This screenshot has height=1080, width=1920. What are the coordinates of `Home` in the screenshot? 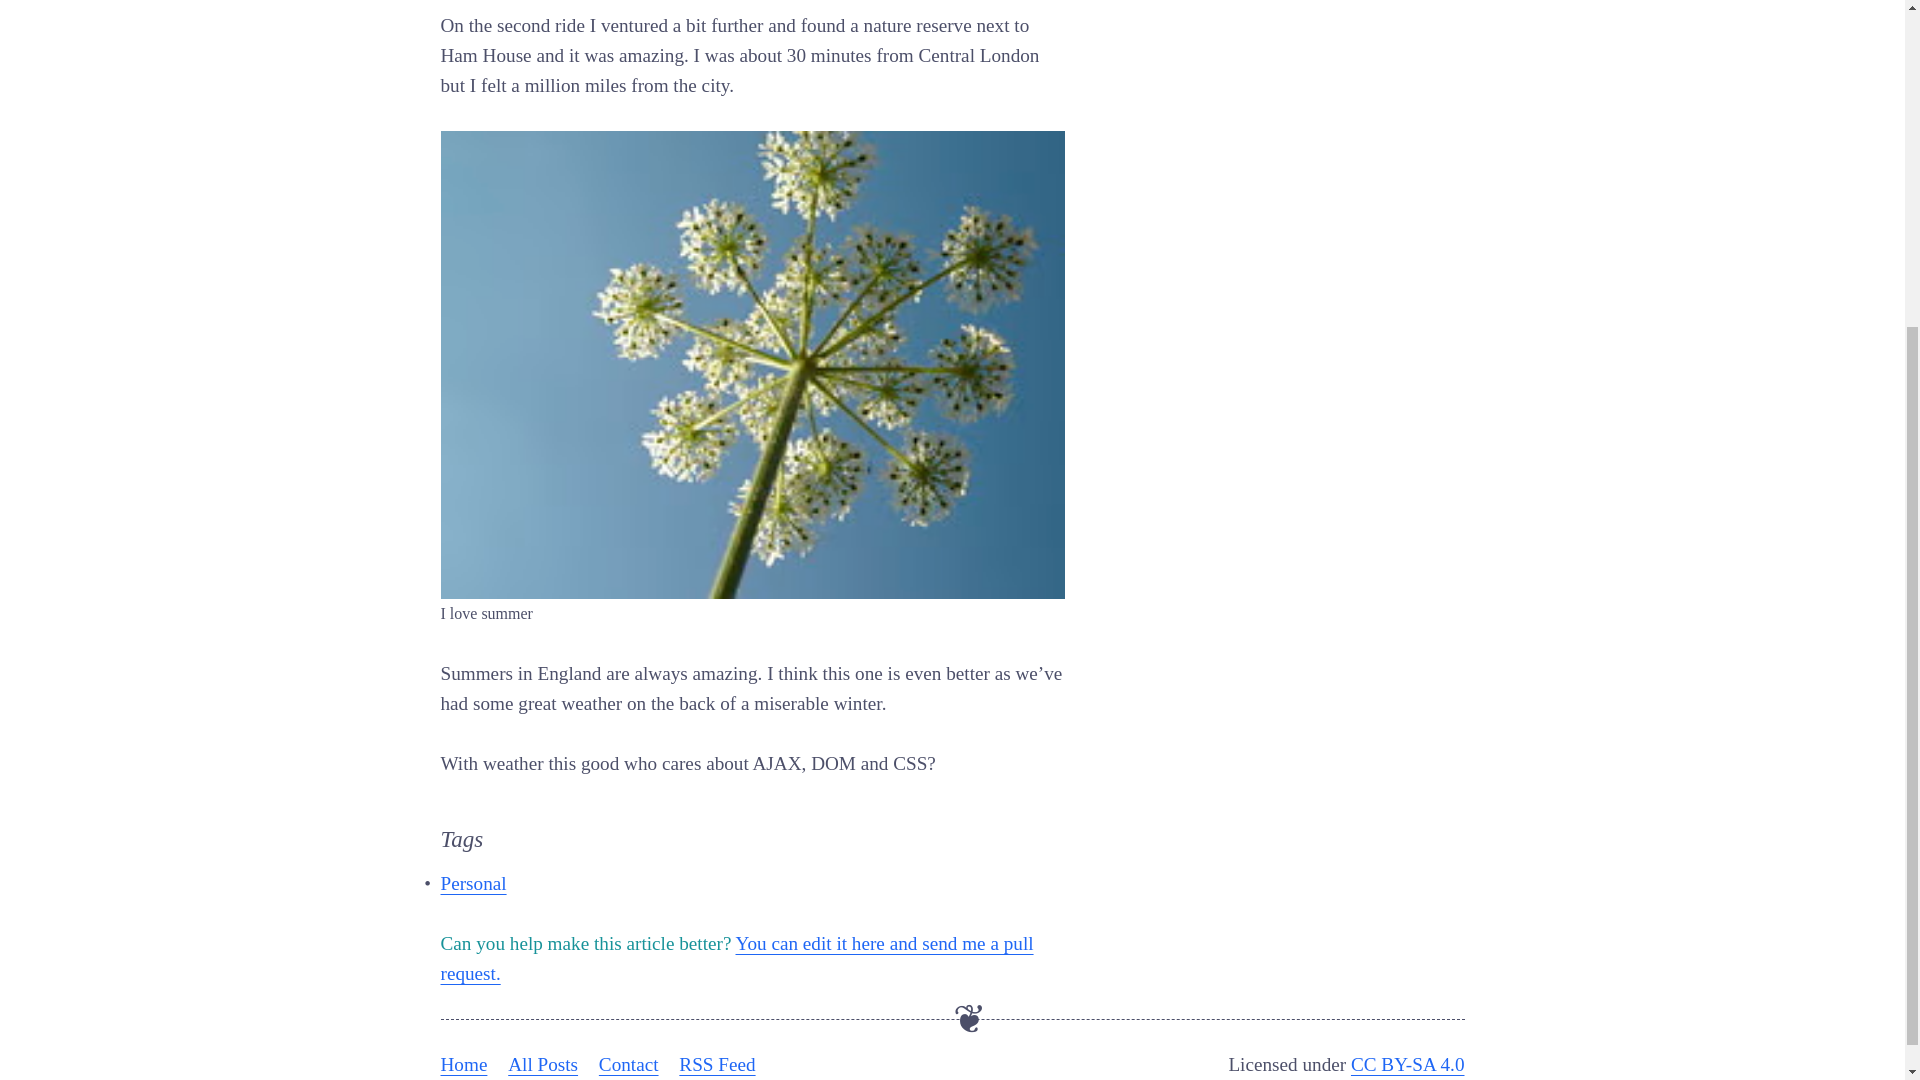 It's located at (463, 1064).